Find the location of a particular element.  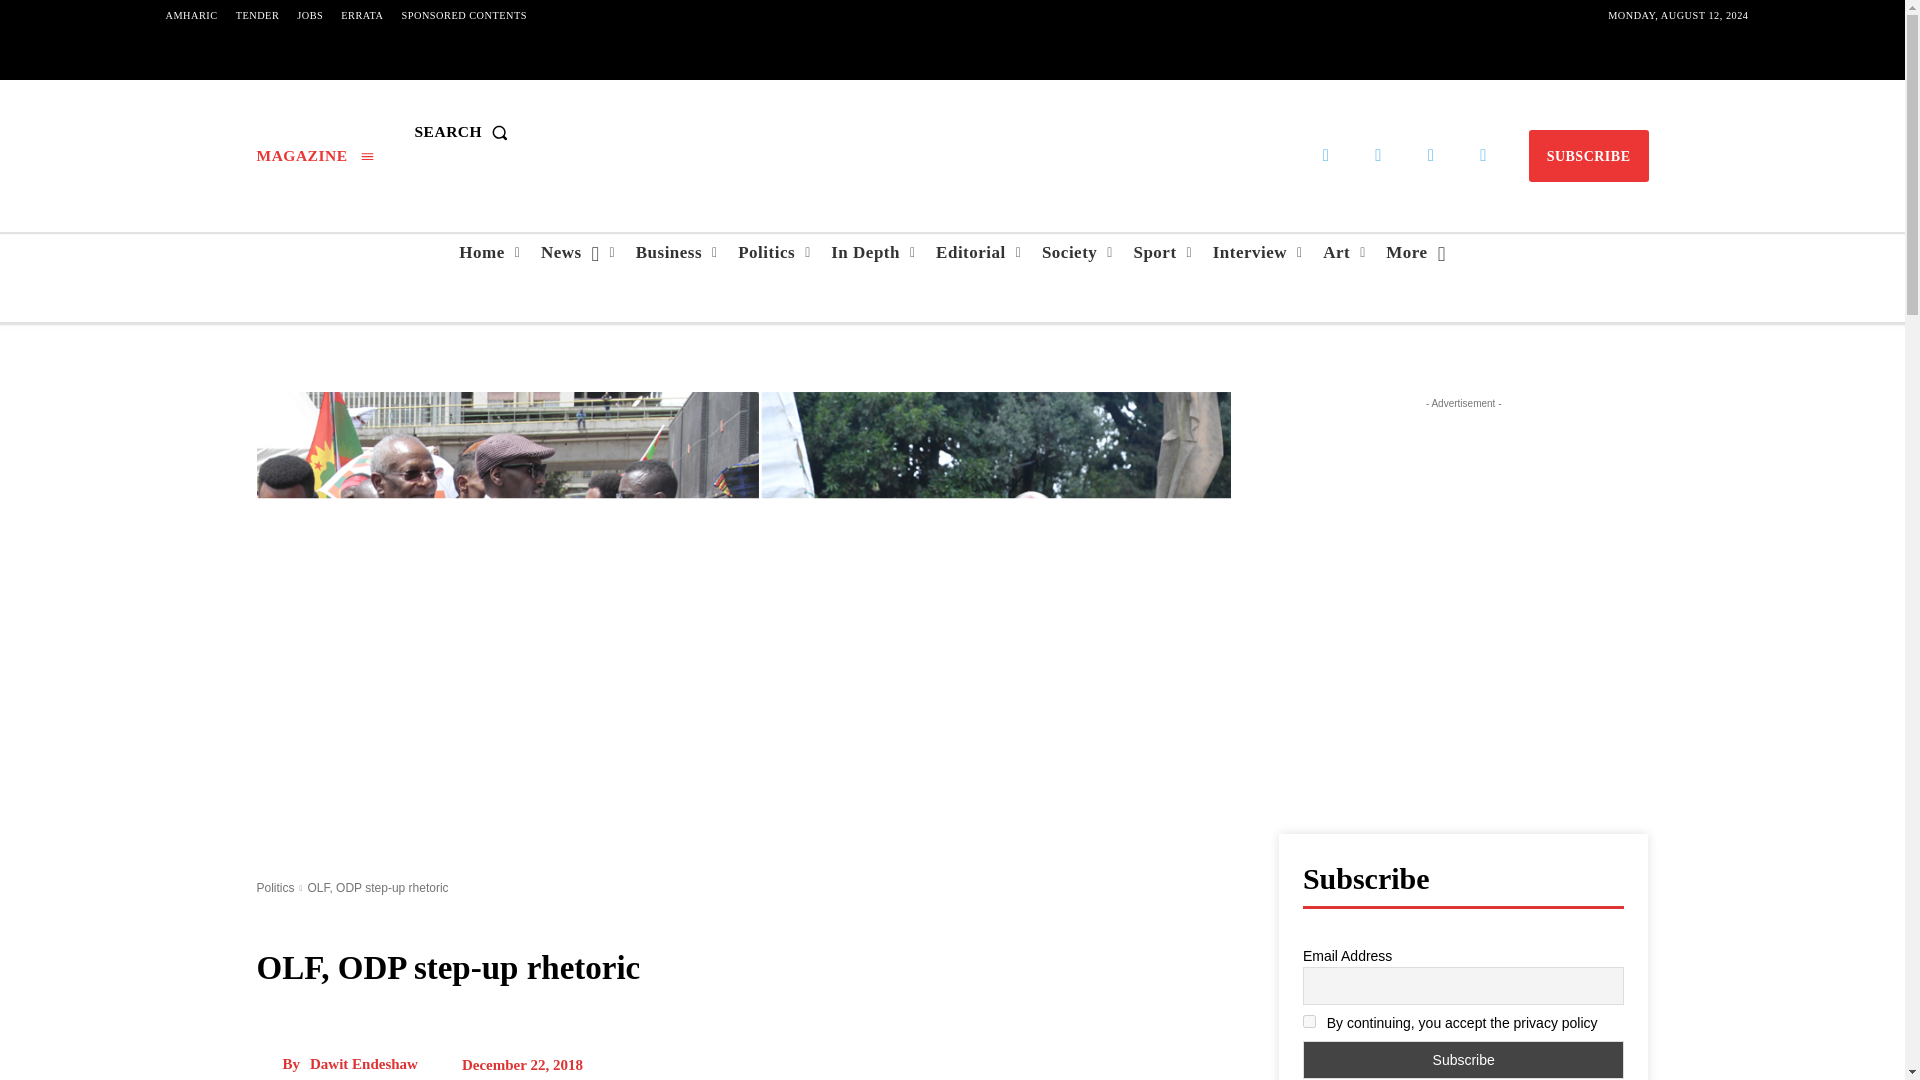

Subscribe is located at coordinates (1464, 1060).